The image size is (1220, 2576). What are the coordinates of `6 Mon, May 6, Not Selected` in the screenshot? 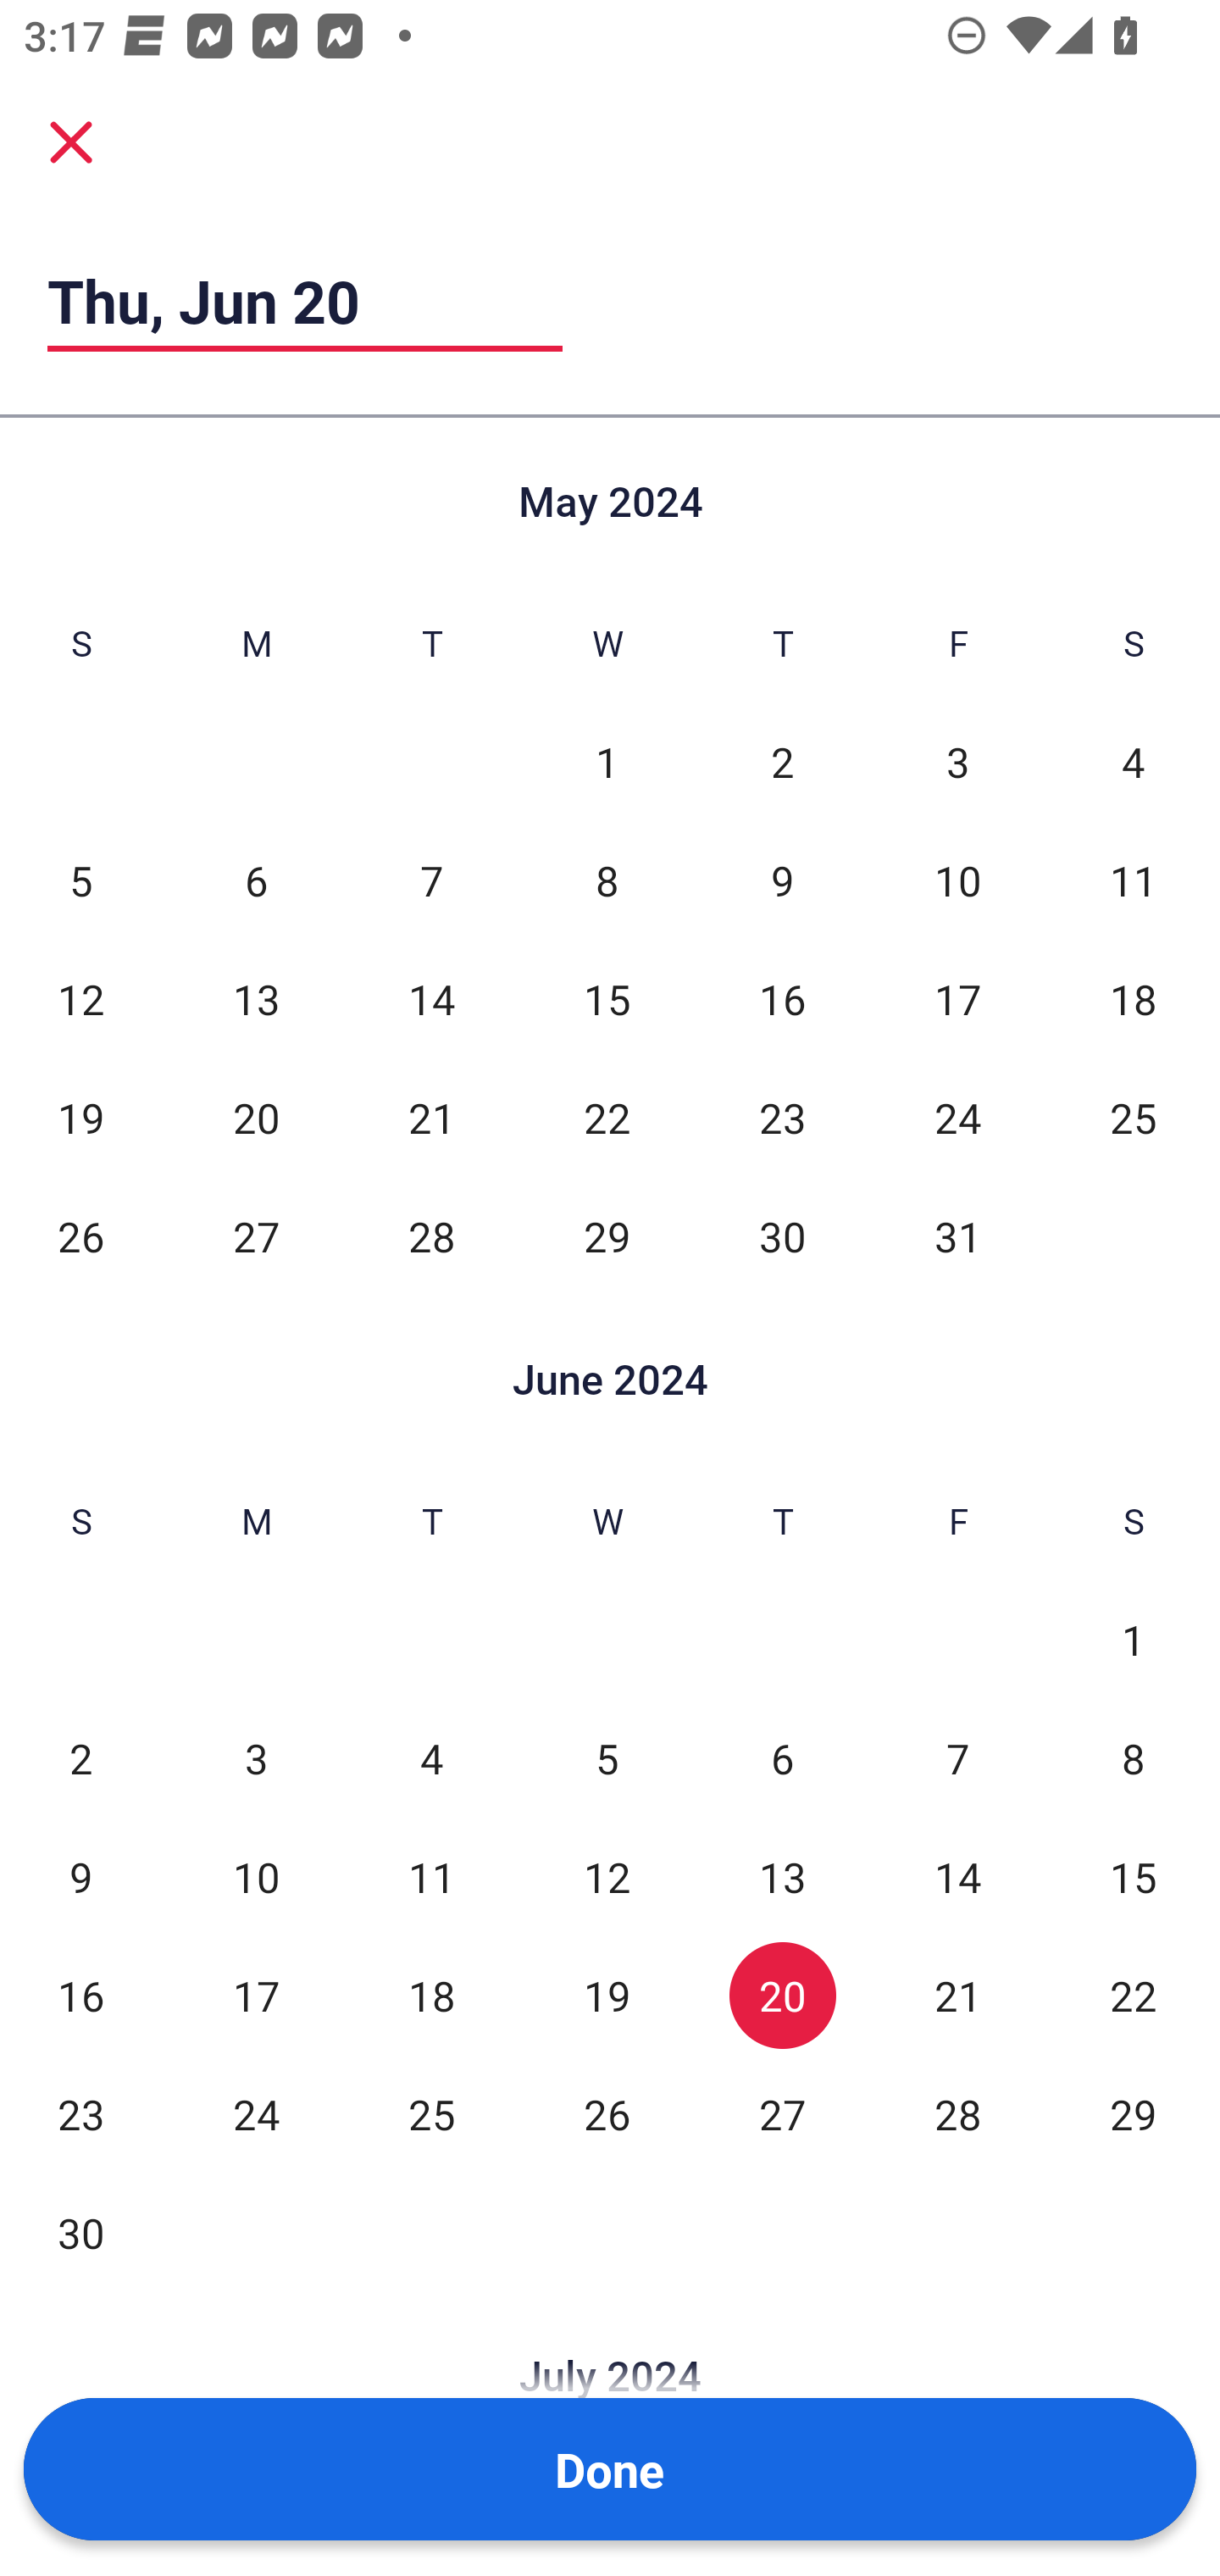 It's located at (256, 880).